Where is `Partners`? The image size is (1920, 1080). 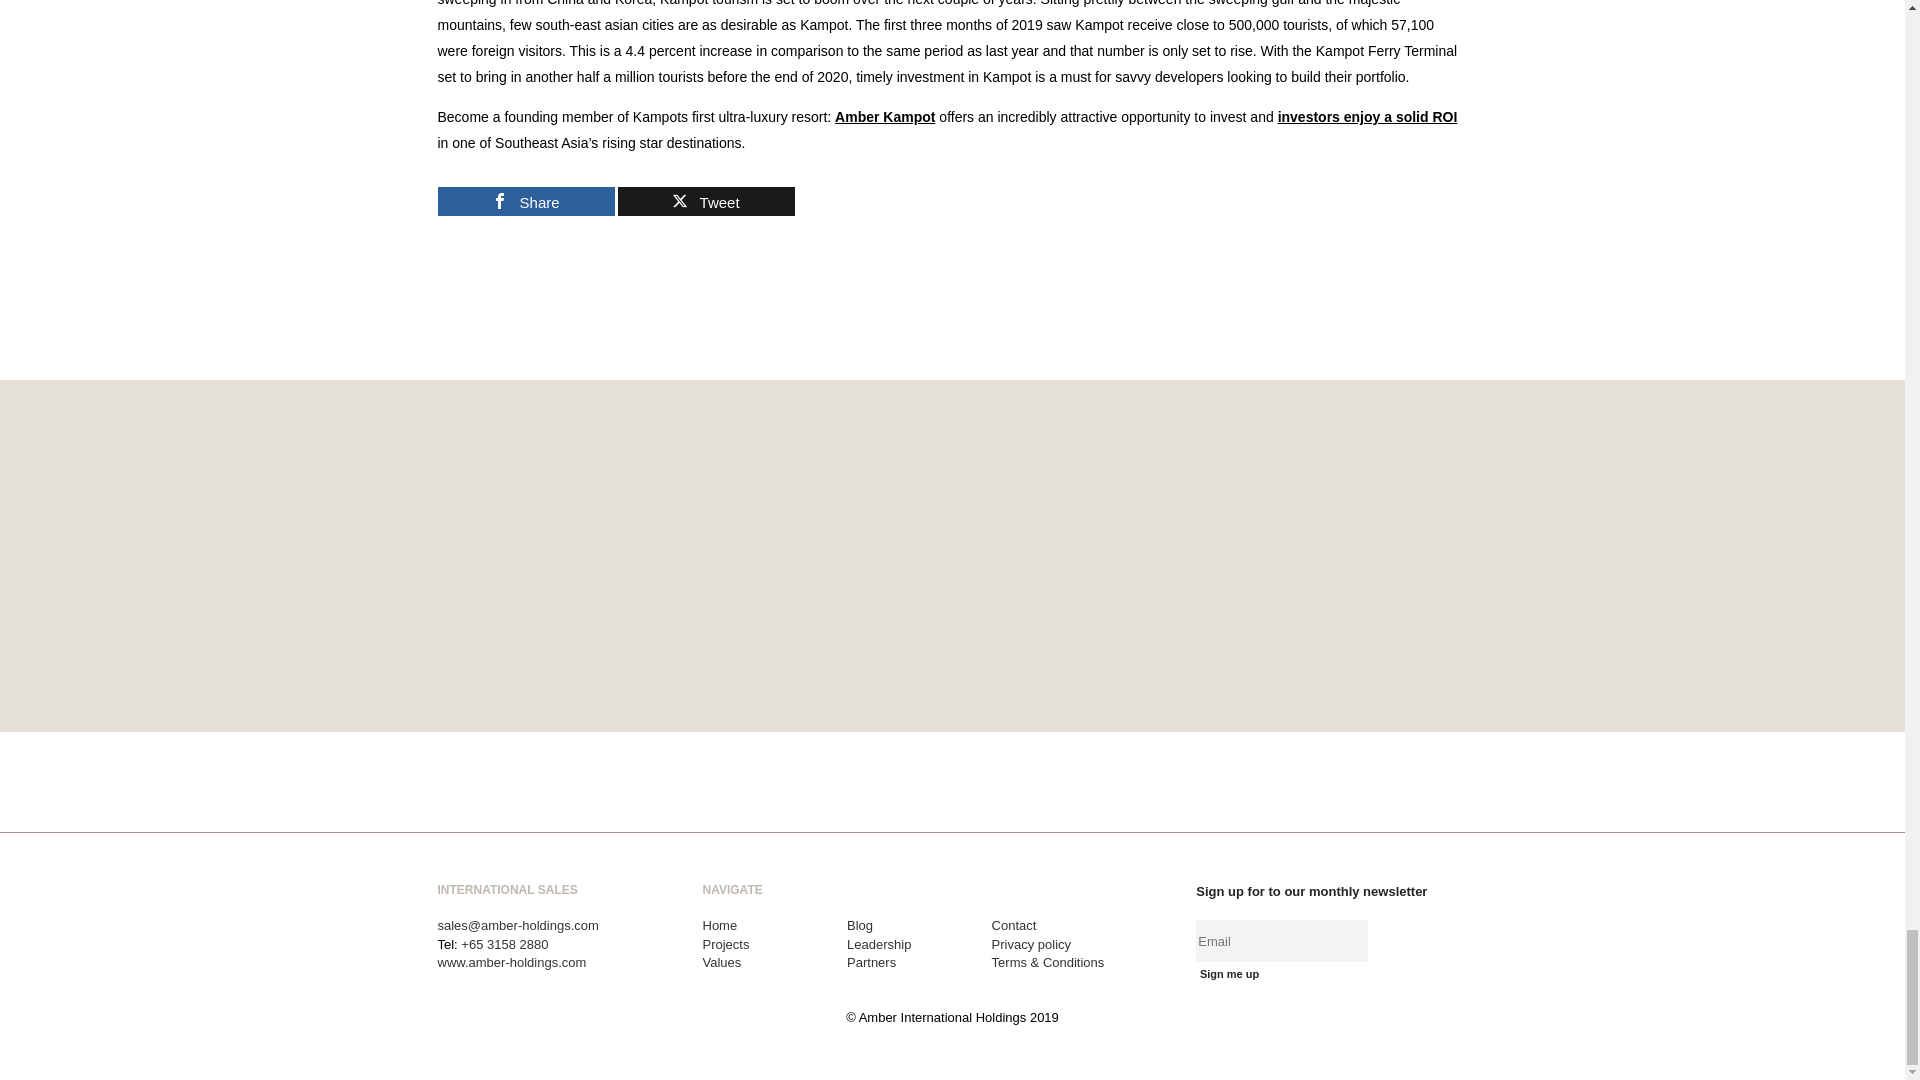 Partners is located at coordinates (871, 962).